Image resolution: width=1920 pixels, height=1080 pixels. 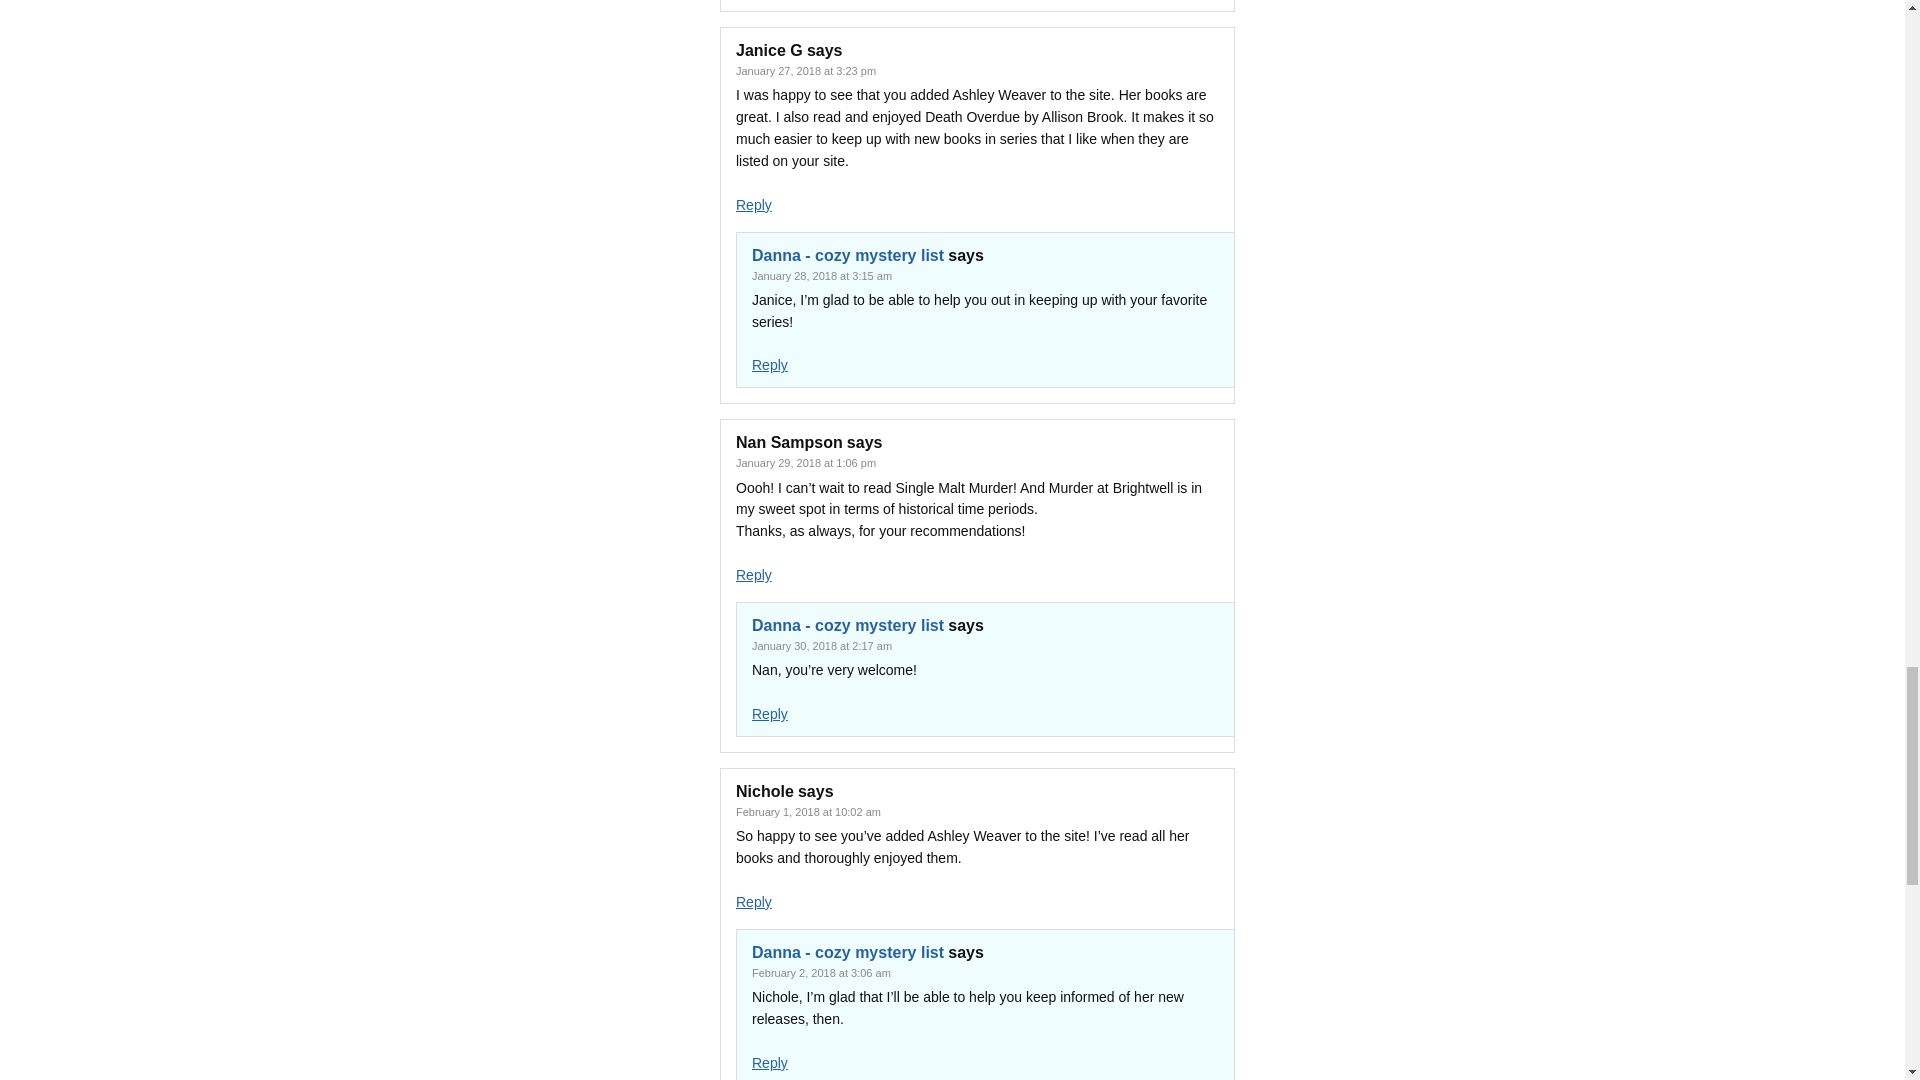 What do you see at coordinates (753, 204) in the screenshot?
I see `Reply` at bounding box center [753, 204].